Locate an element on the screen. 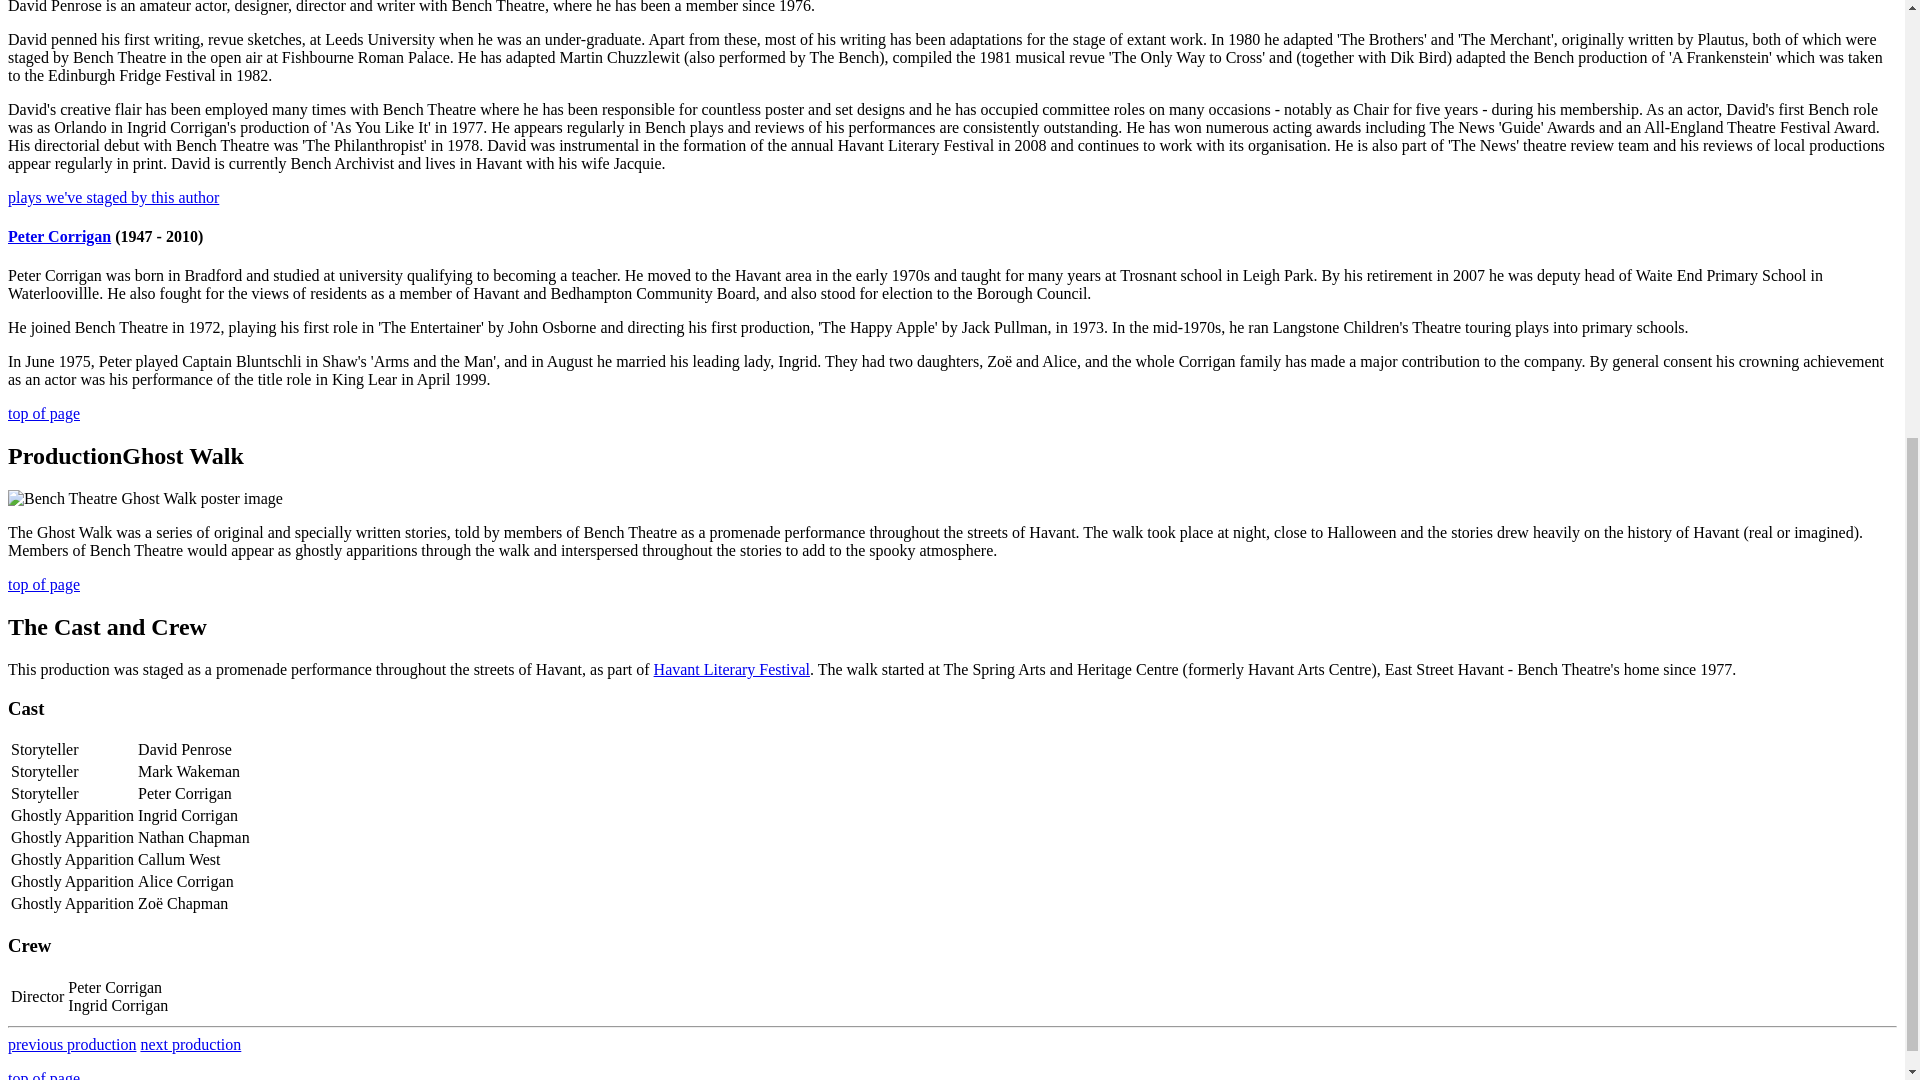 The height and width of the screenshot is (1080, 1920). top of page is located at coordinates (44, 584).